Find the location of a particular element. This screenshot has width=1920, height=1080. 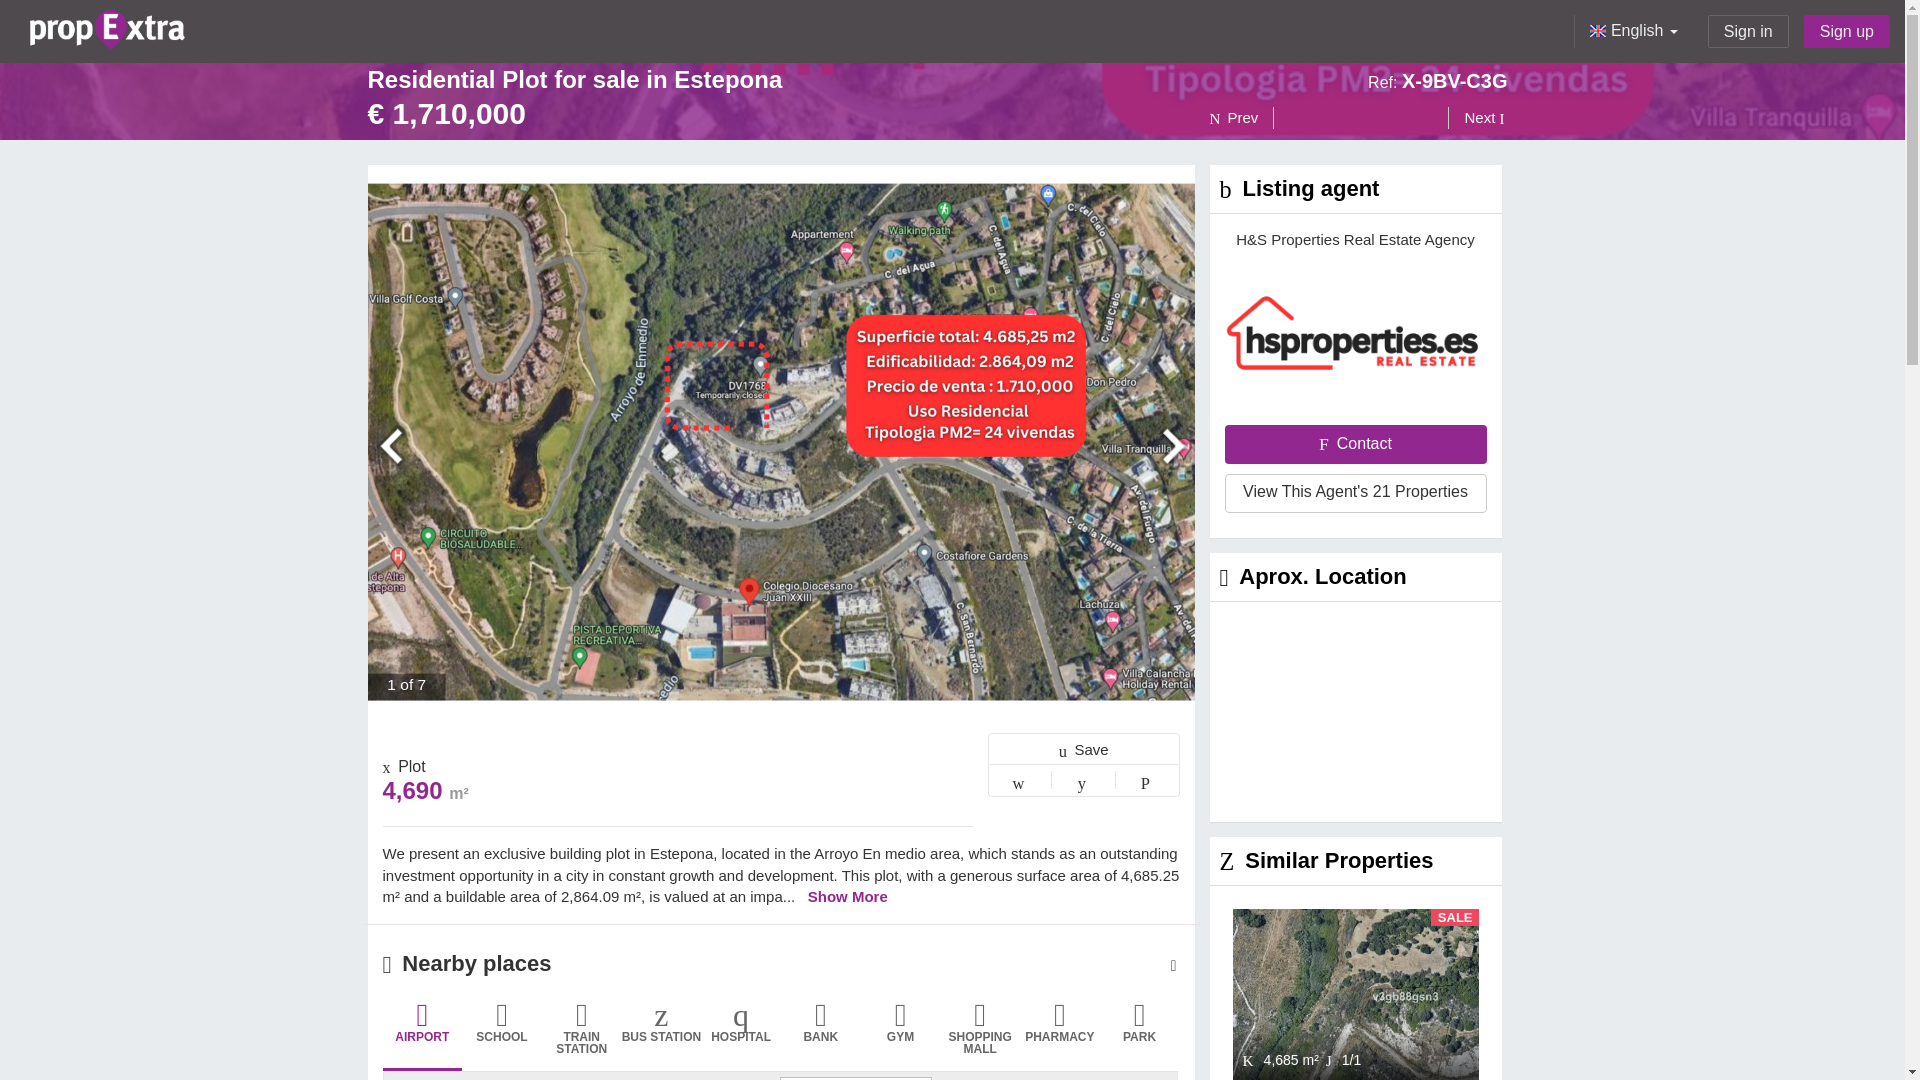

60 Mins is located at coordinates (855, 1078).